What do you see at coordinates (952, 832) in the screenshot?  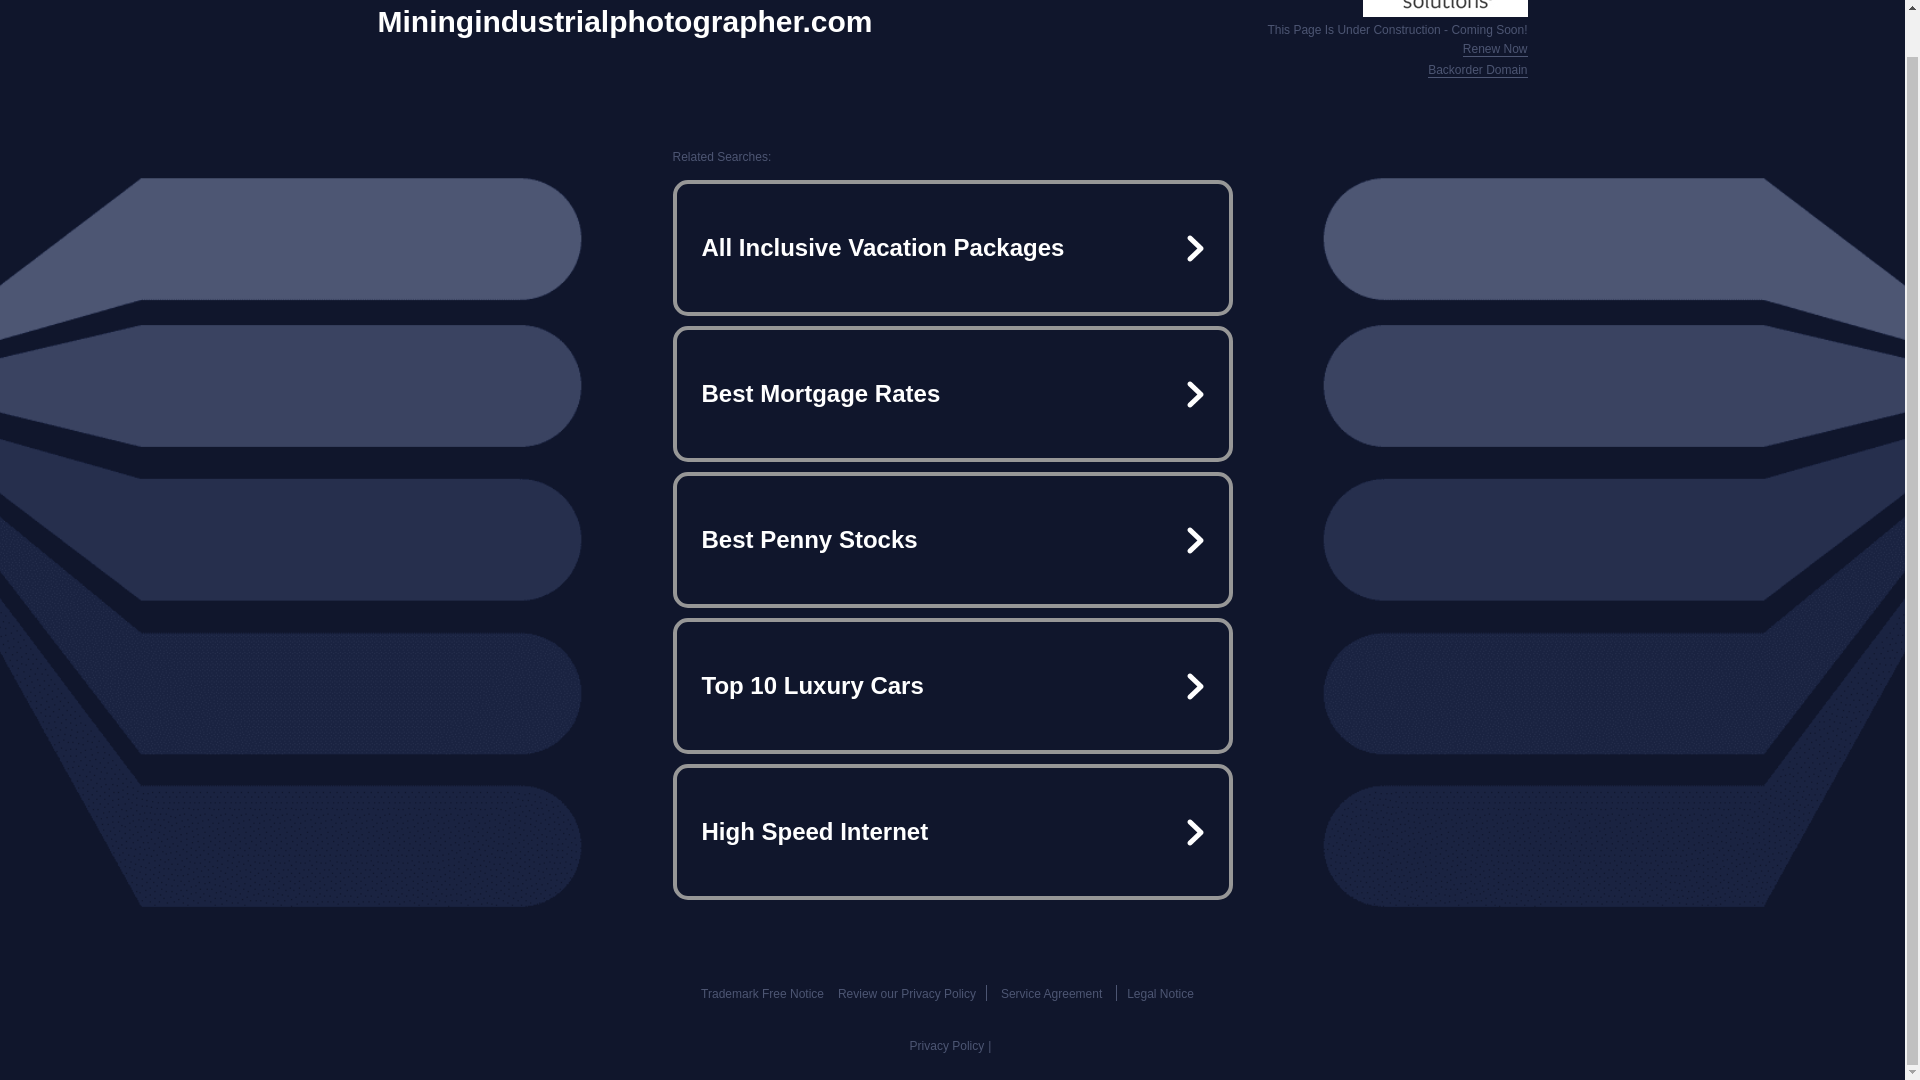 I see `High Speed Internet` at bounding box center [952, 832].